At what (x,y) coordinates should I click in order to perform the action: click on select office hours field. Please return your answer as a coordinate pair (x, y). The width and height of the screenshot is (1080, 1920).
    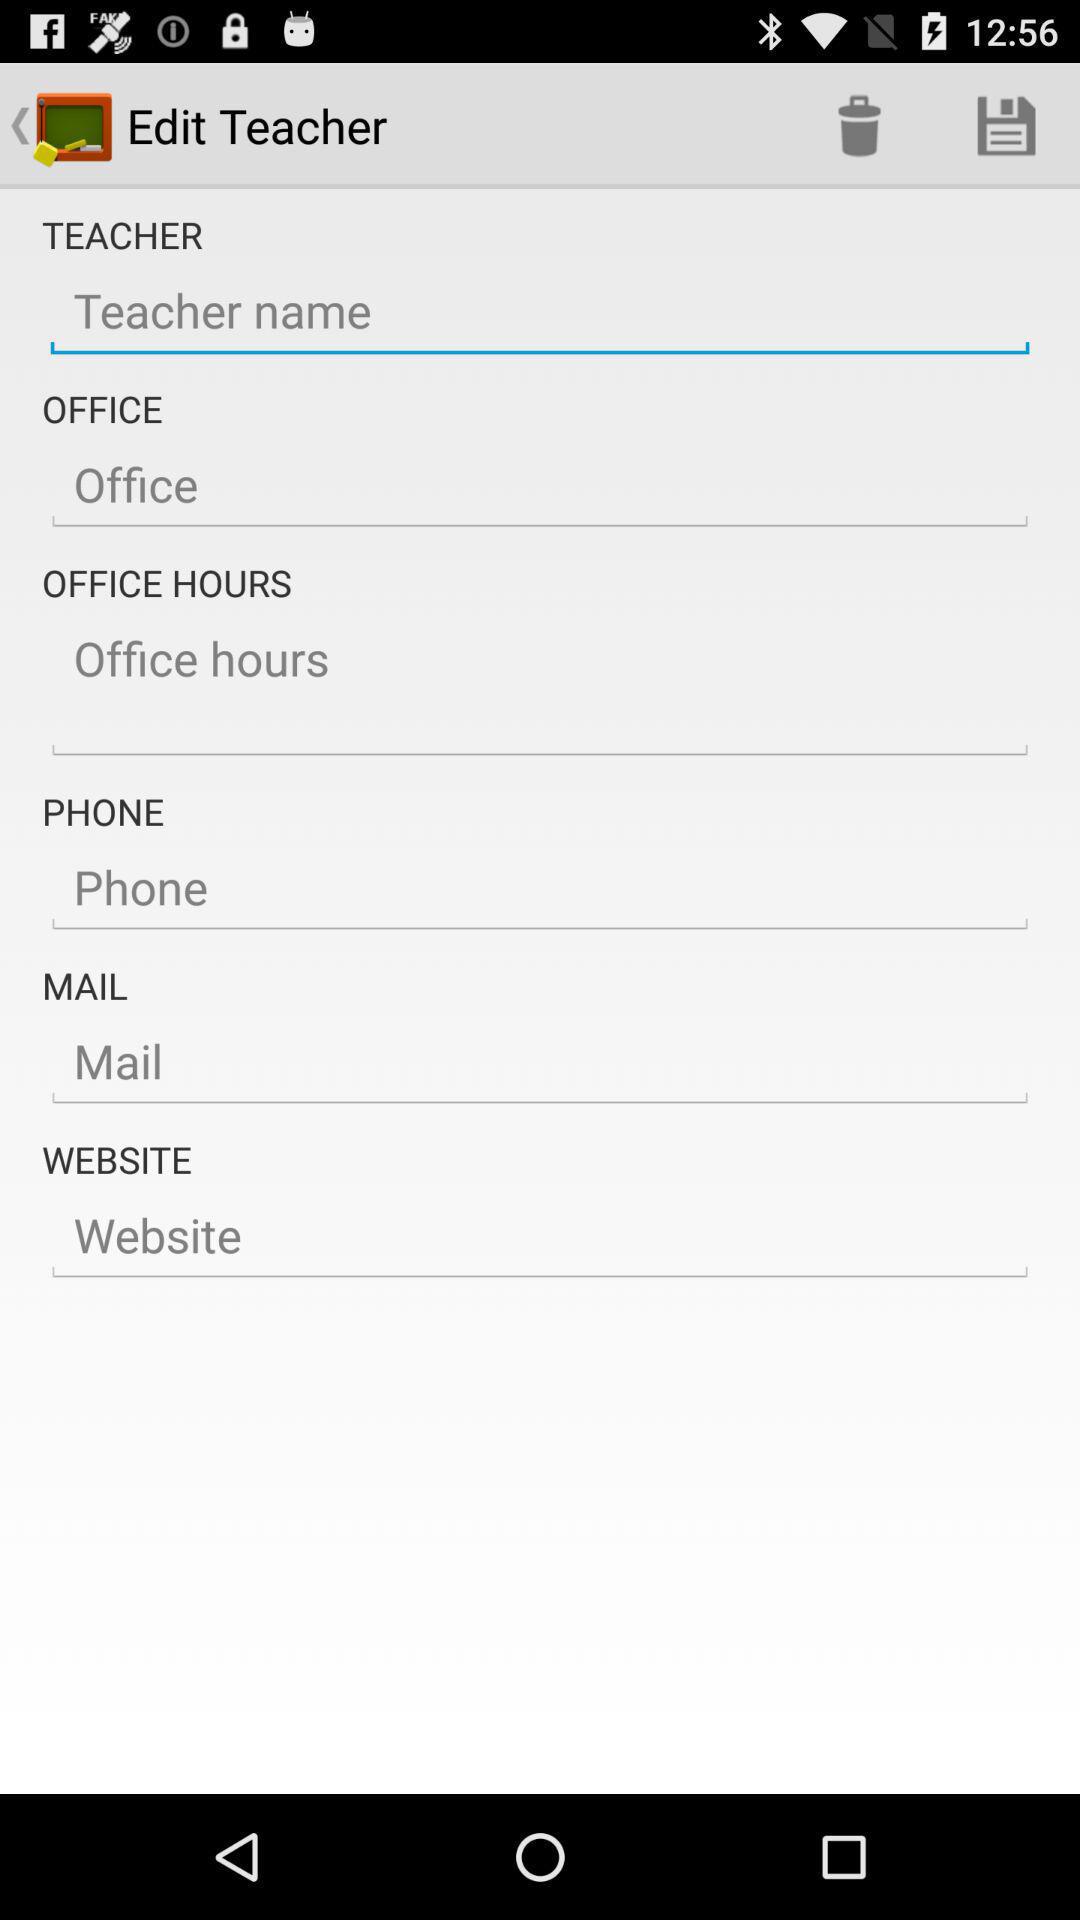
    Looking at the image, I should click on (540, 686).